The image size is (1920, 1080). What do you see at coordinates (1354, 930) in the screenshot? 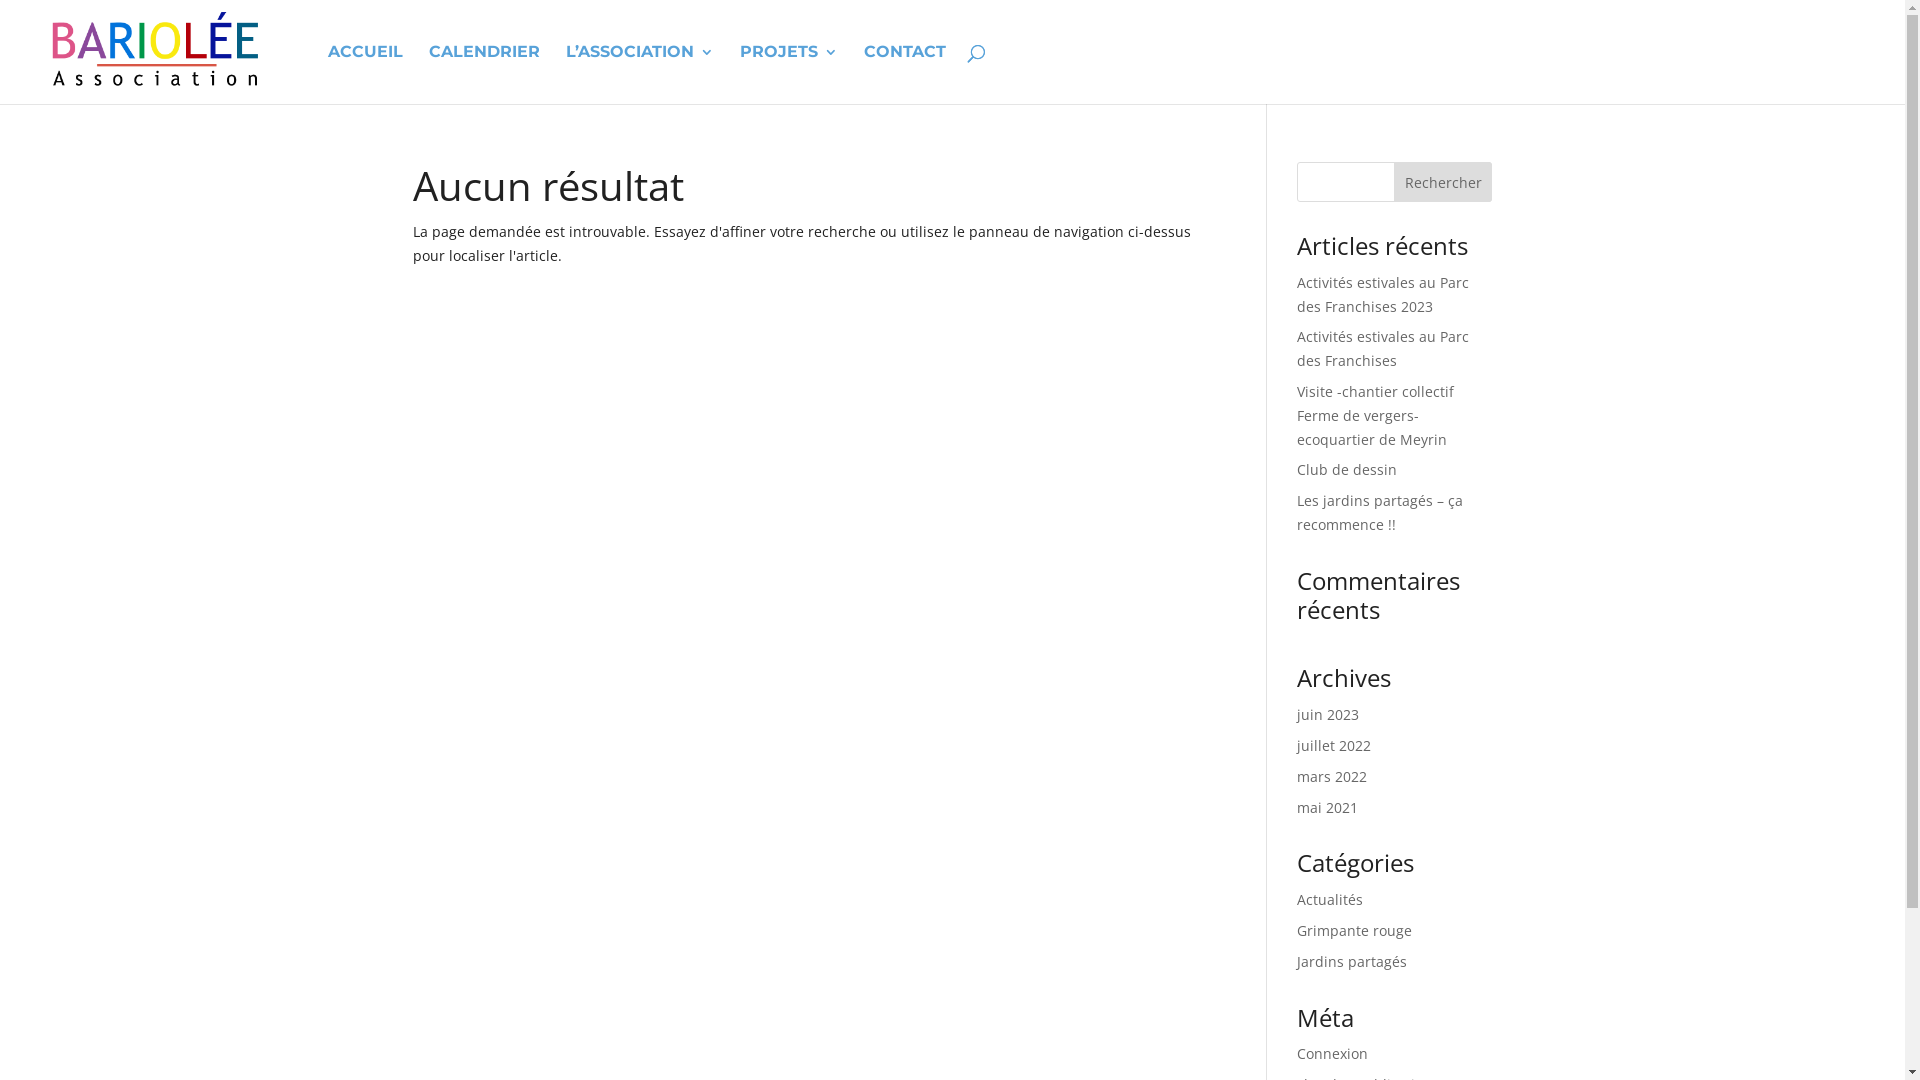
I see `Grimpante rouge` at bounding box center [1354, 930].